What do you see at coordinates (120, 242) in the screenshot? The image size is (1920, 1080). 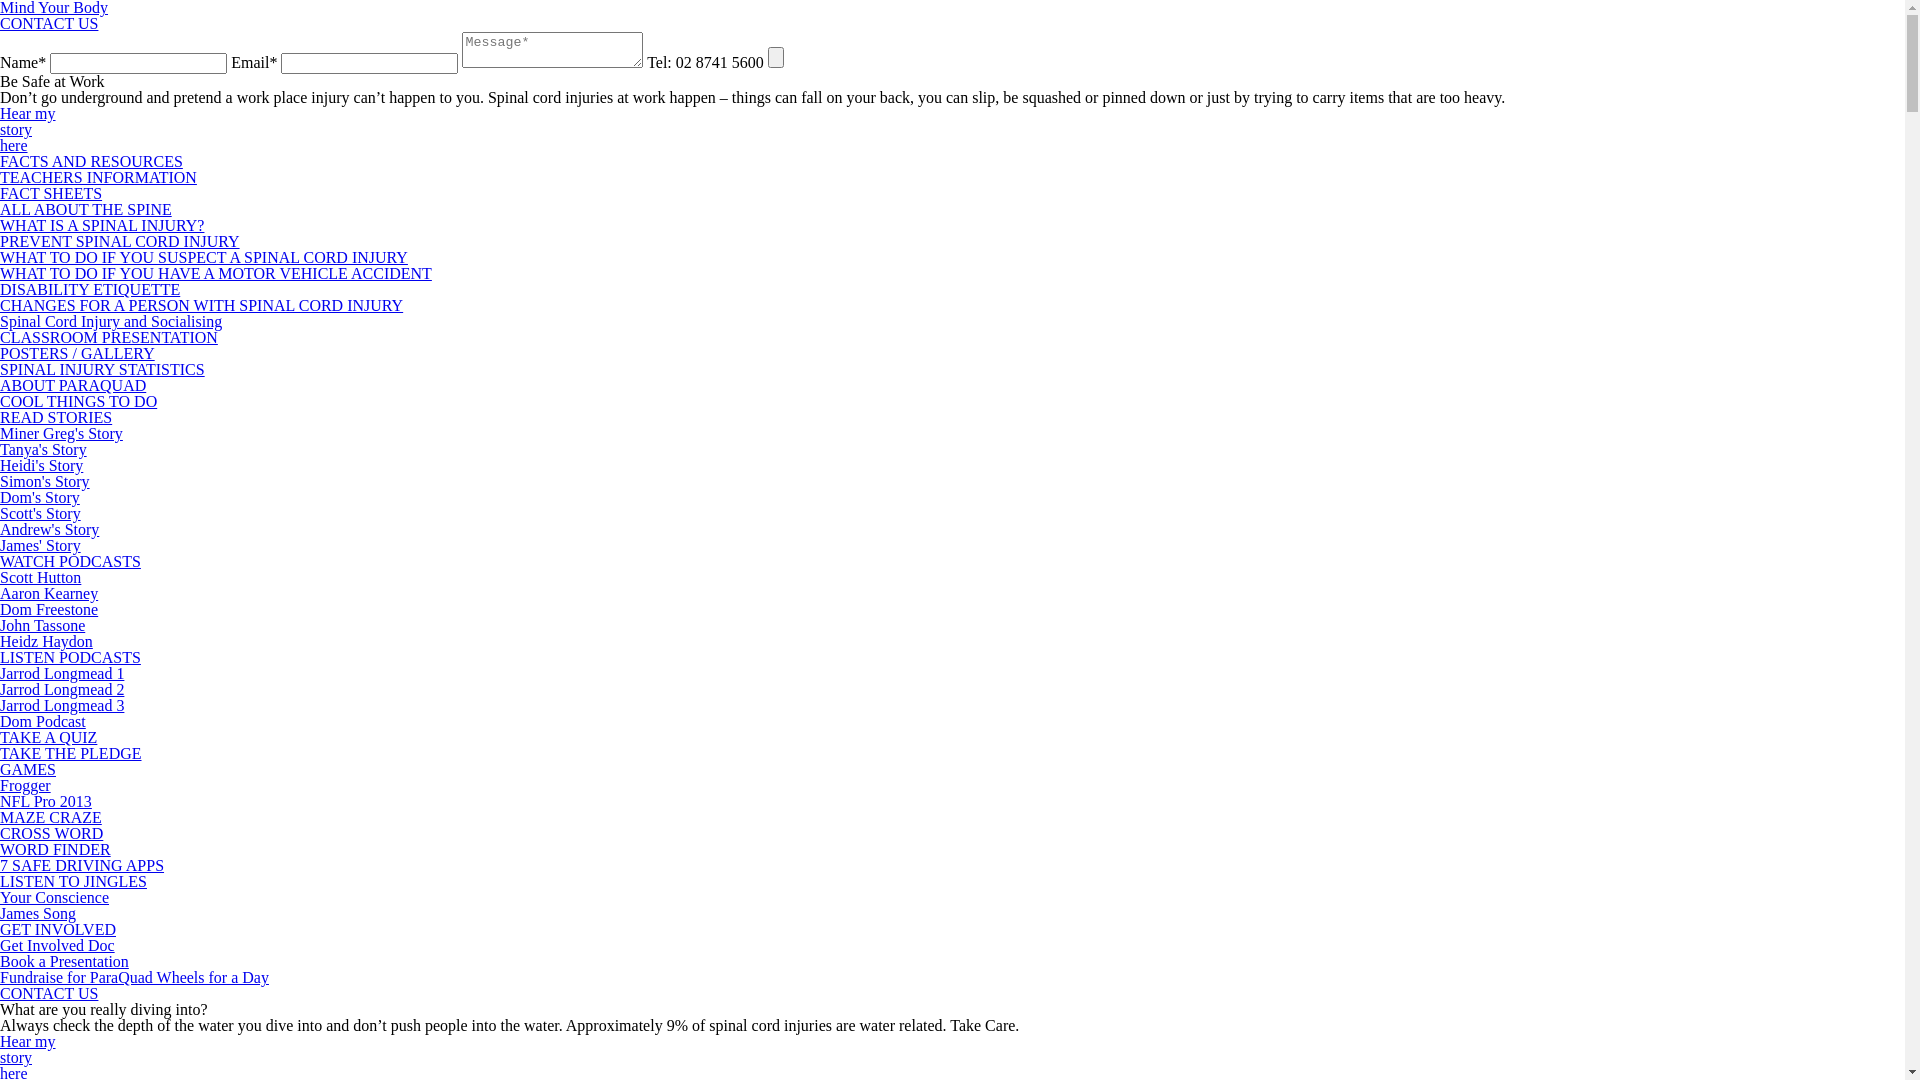 I see `PREVENT SPINAL CORD INJURY` at bounding box center [120, 242].